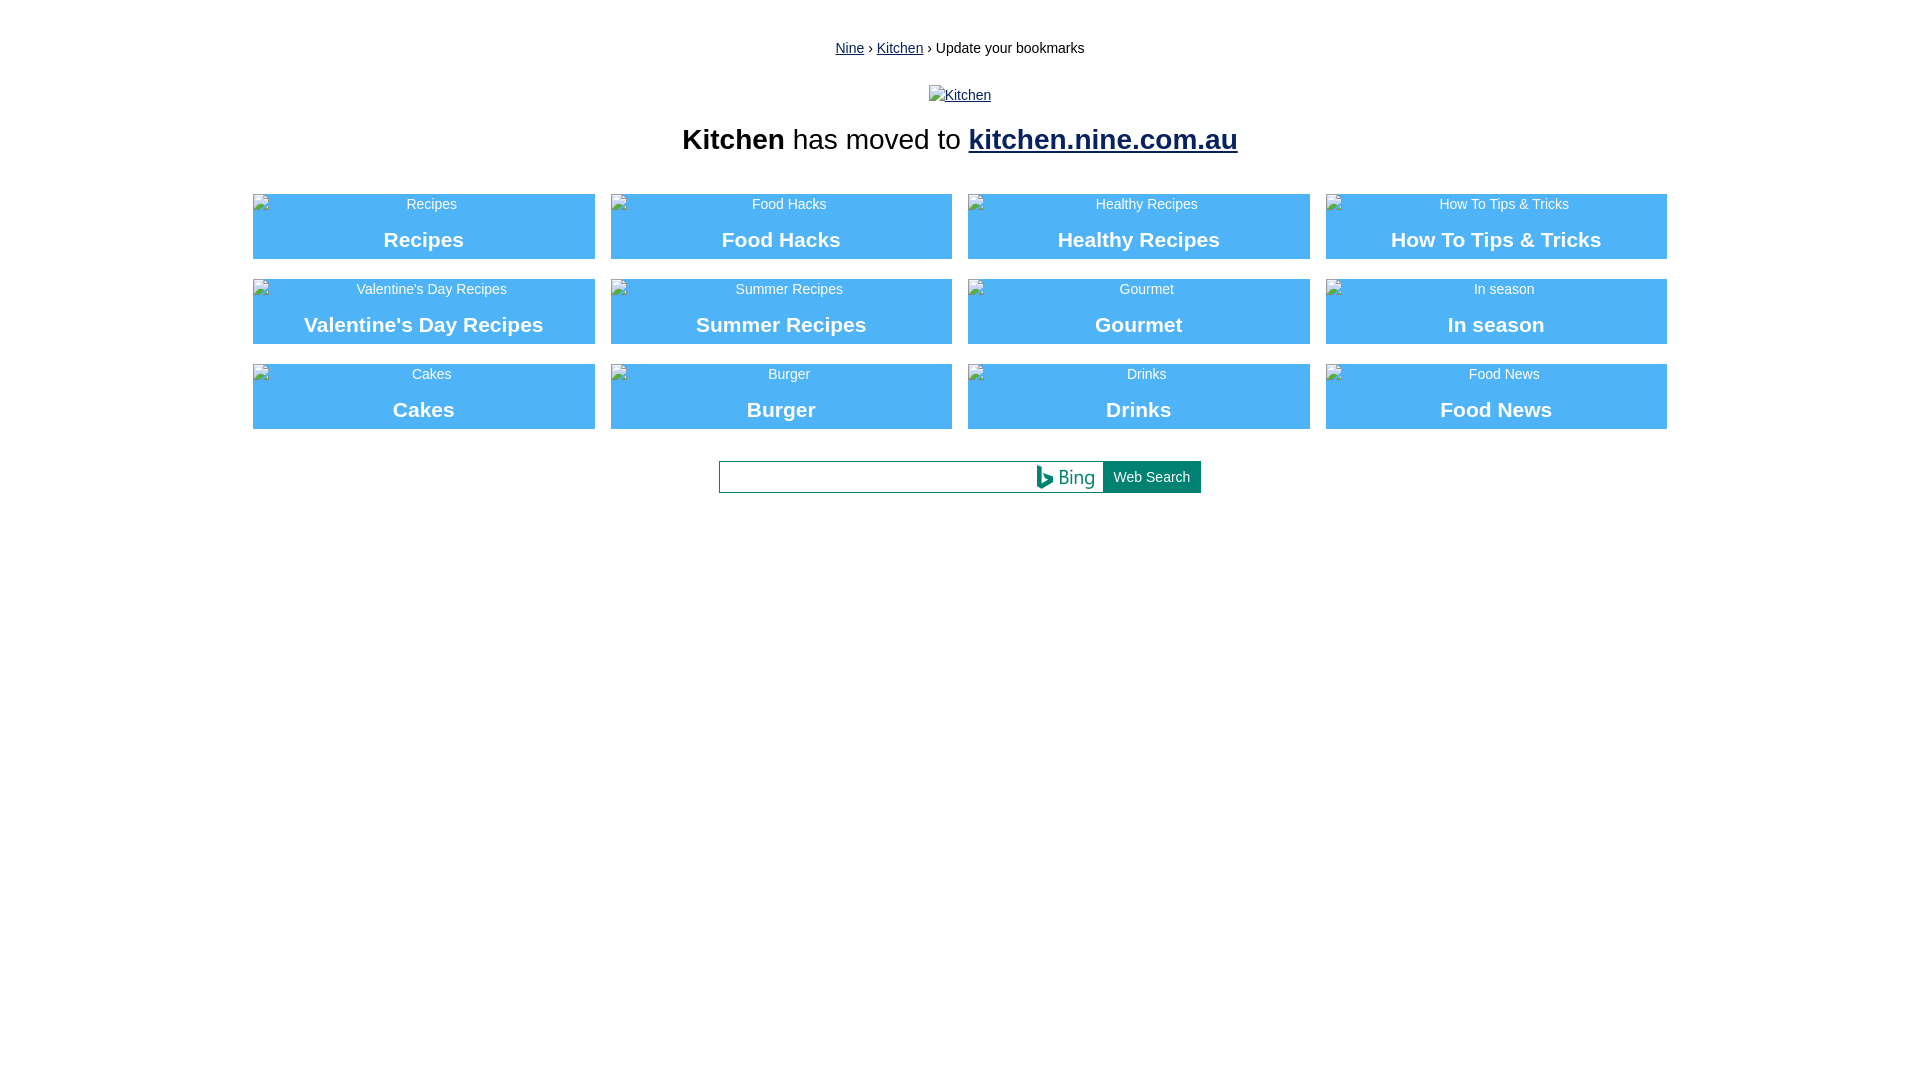 The height and width of the screenshot is (1080, 1920). What do you see at coordinates (781, 226) in the screenshot?
I see `Food Hacks` at bounding box center [781, 226].